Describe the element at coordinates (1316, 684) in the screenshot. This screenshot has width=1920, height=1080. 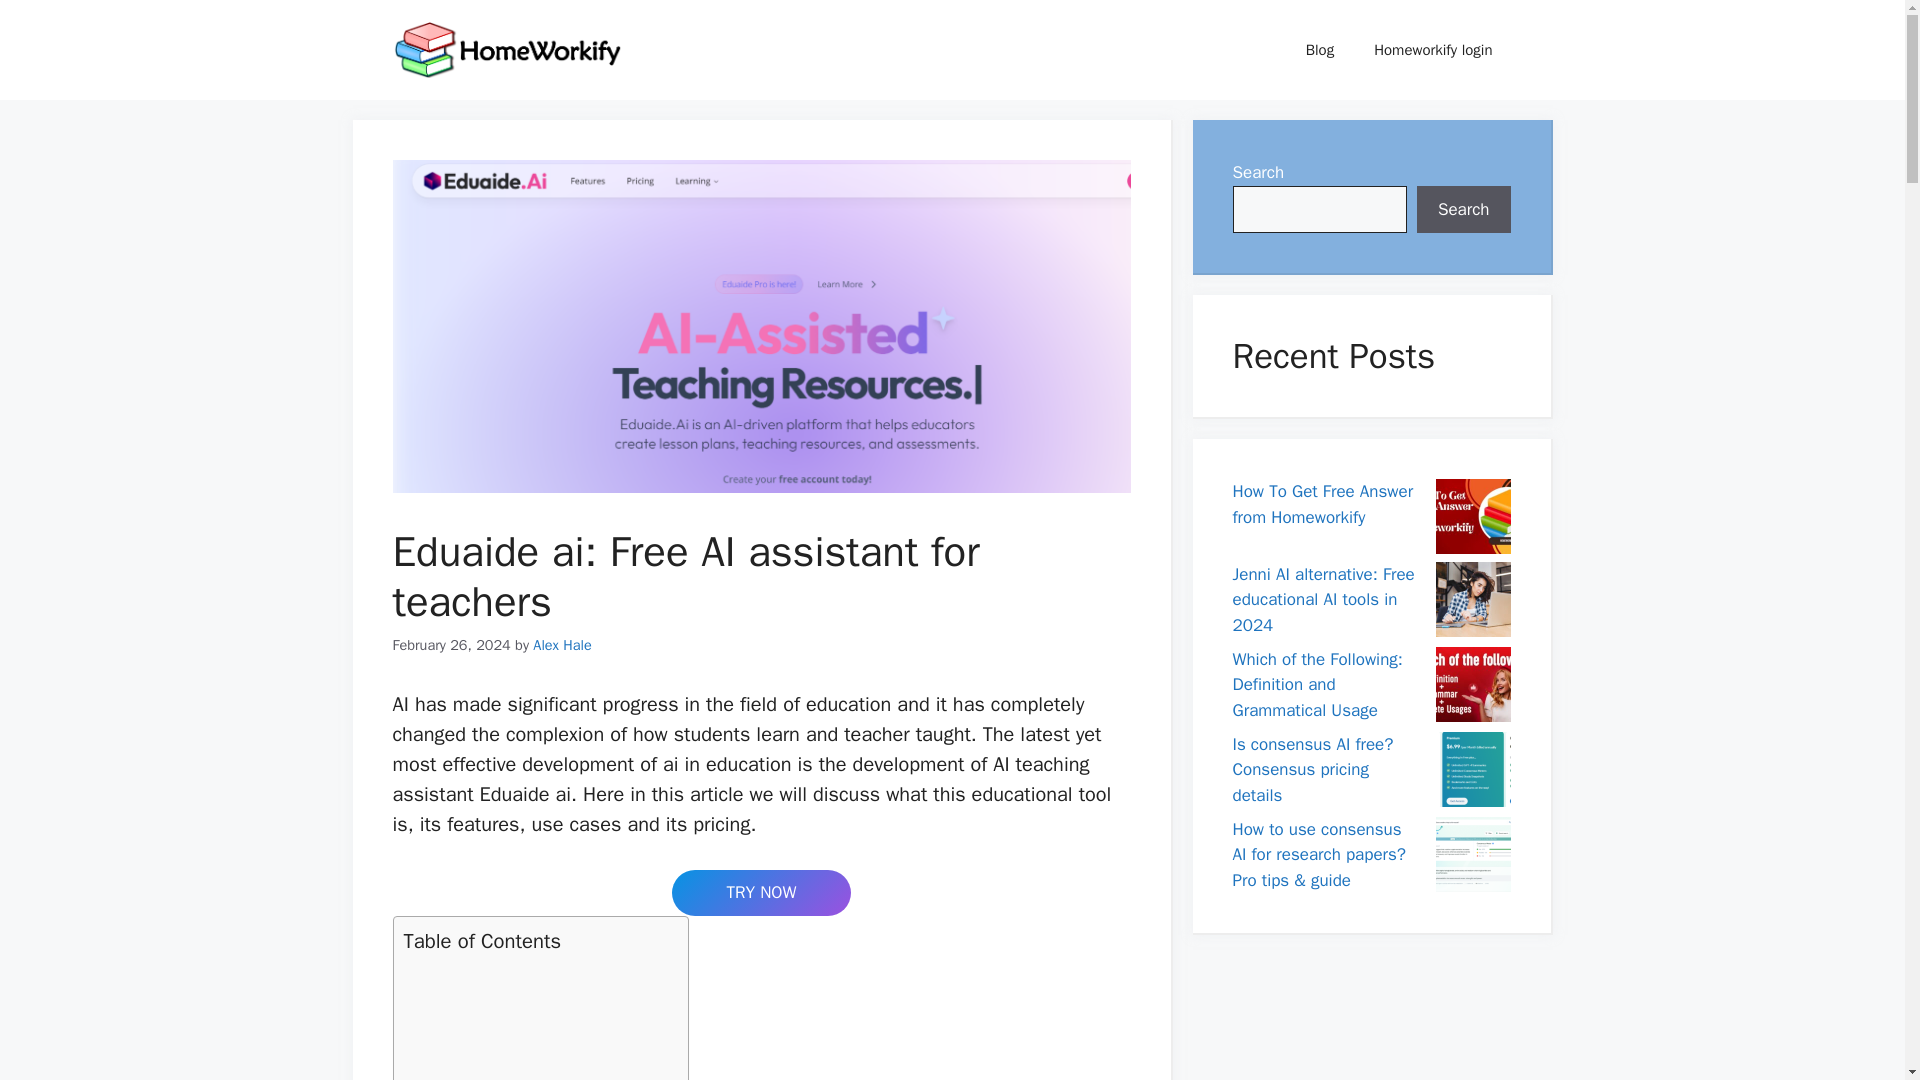
I see `Which of the Following: Definition and Grammatical Usage` at that location.